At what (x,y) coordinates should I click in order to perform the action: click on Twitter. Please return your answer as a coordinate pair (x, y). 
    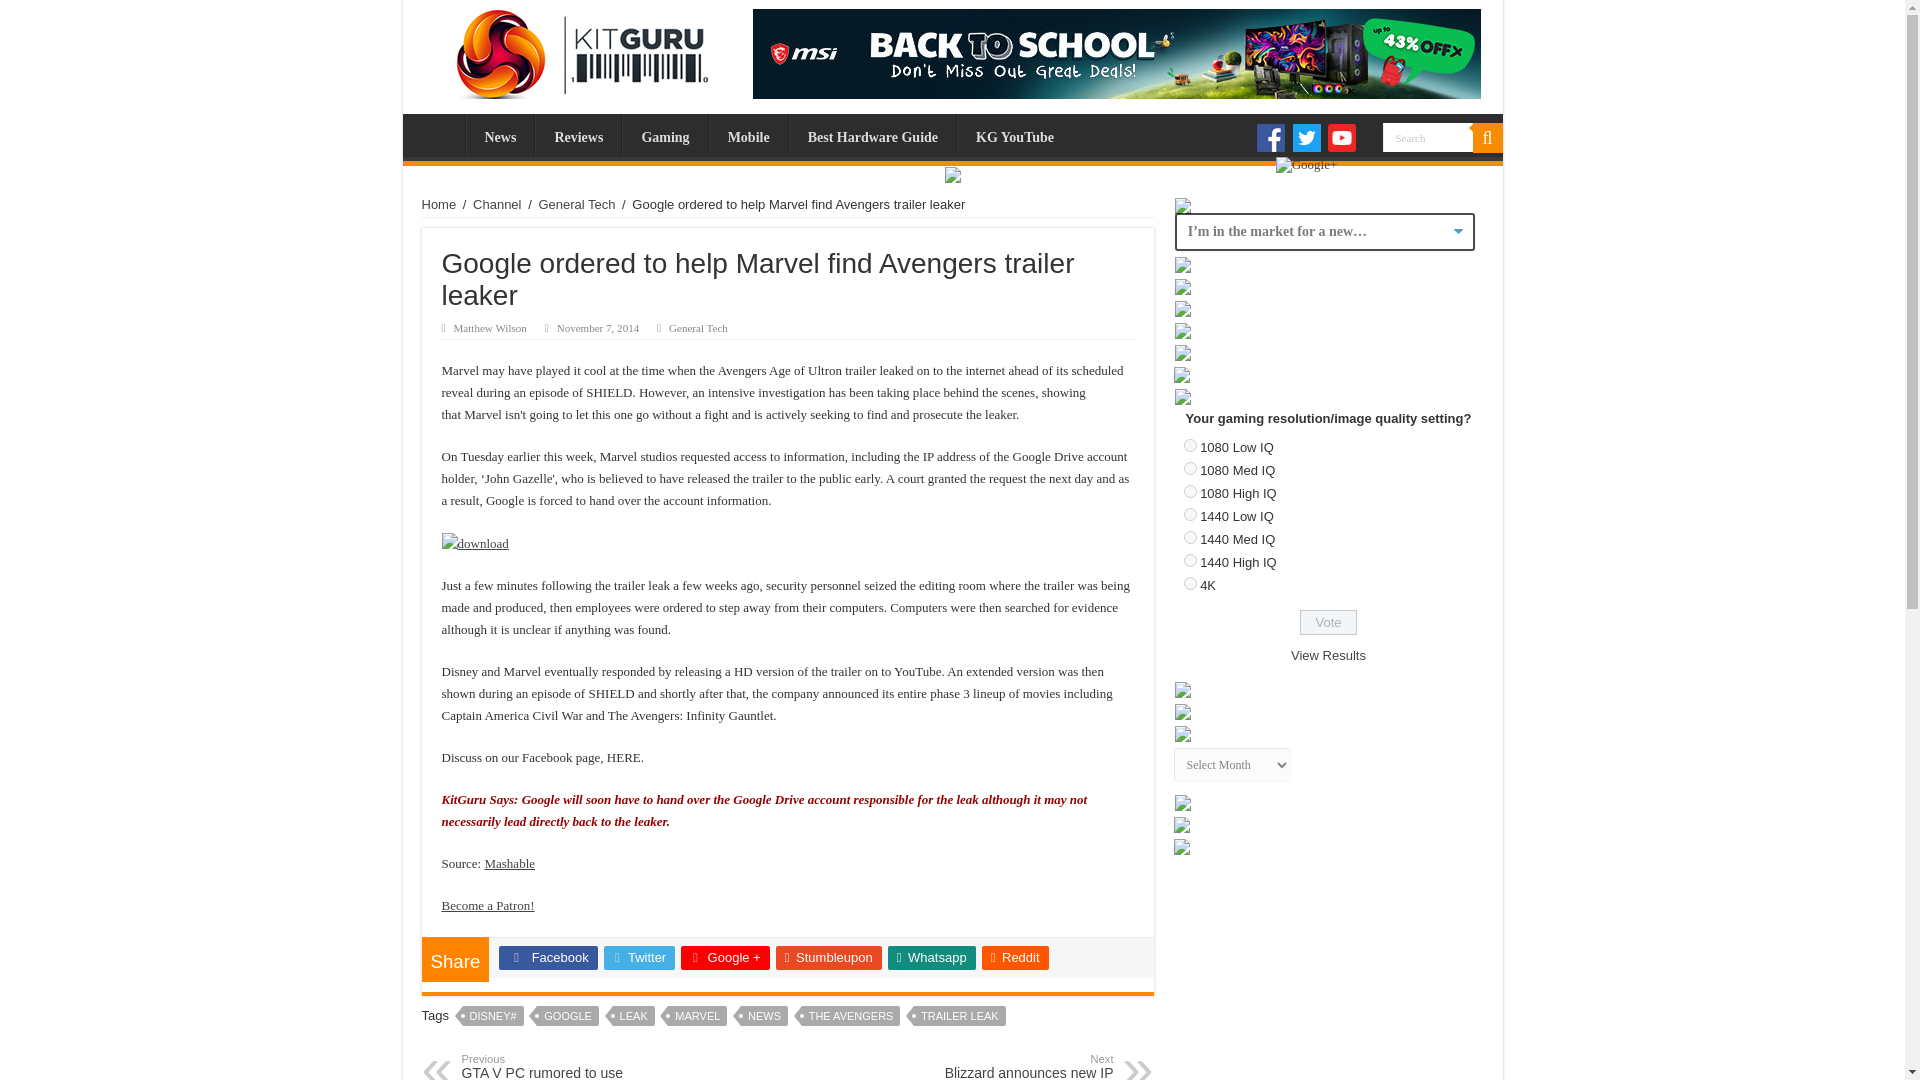
    Looking at the image, I should click on (1306, 138).